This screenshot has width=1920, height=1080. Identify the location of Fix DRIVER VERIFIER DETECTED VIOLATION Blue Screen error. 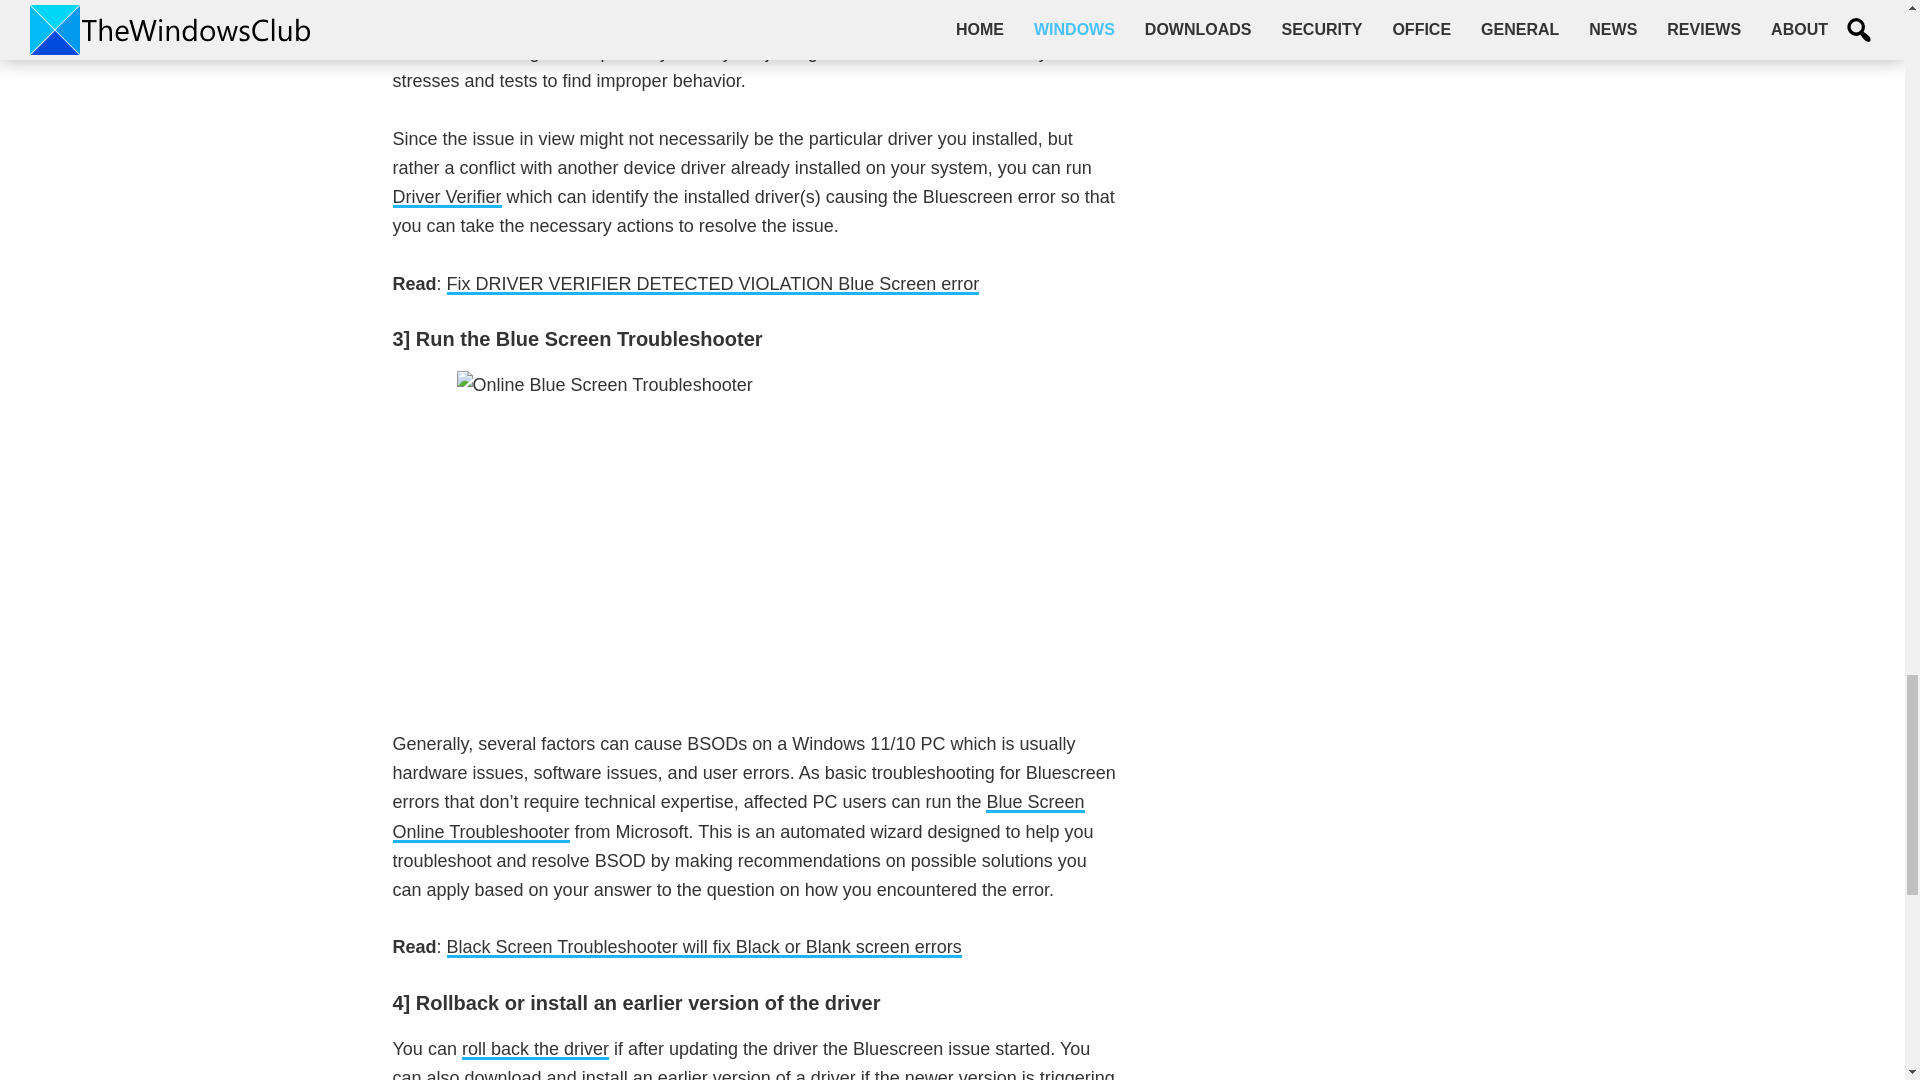
(713, 284).